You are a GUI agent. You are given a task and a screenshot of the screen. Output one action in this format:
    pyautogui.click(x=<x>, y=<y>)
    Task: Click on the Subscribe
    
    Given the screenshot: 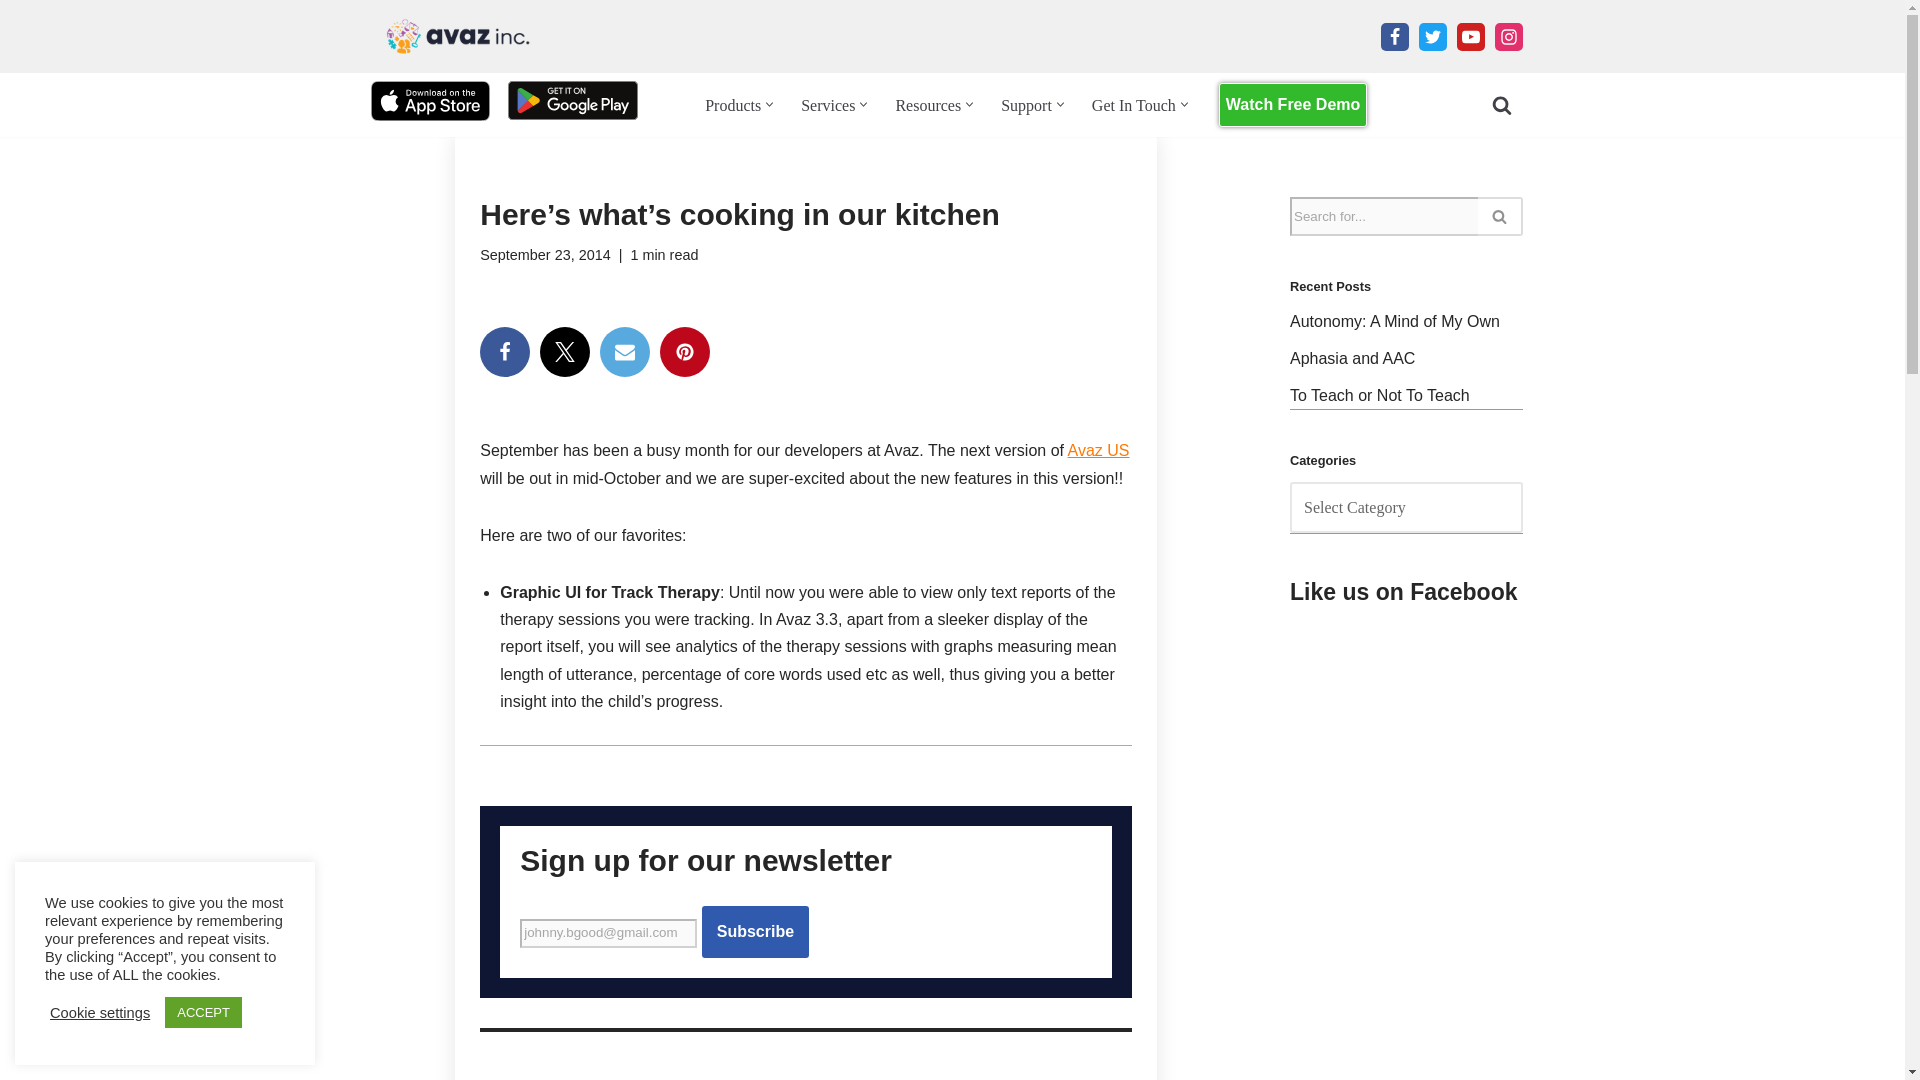 What is the action you would take?
    pyautogui.click(x=755, y=932)
    